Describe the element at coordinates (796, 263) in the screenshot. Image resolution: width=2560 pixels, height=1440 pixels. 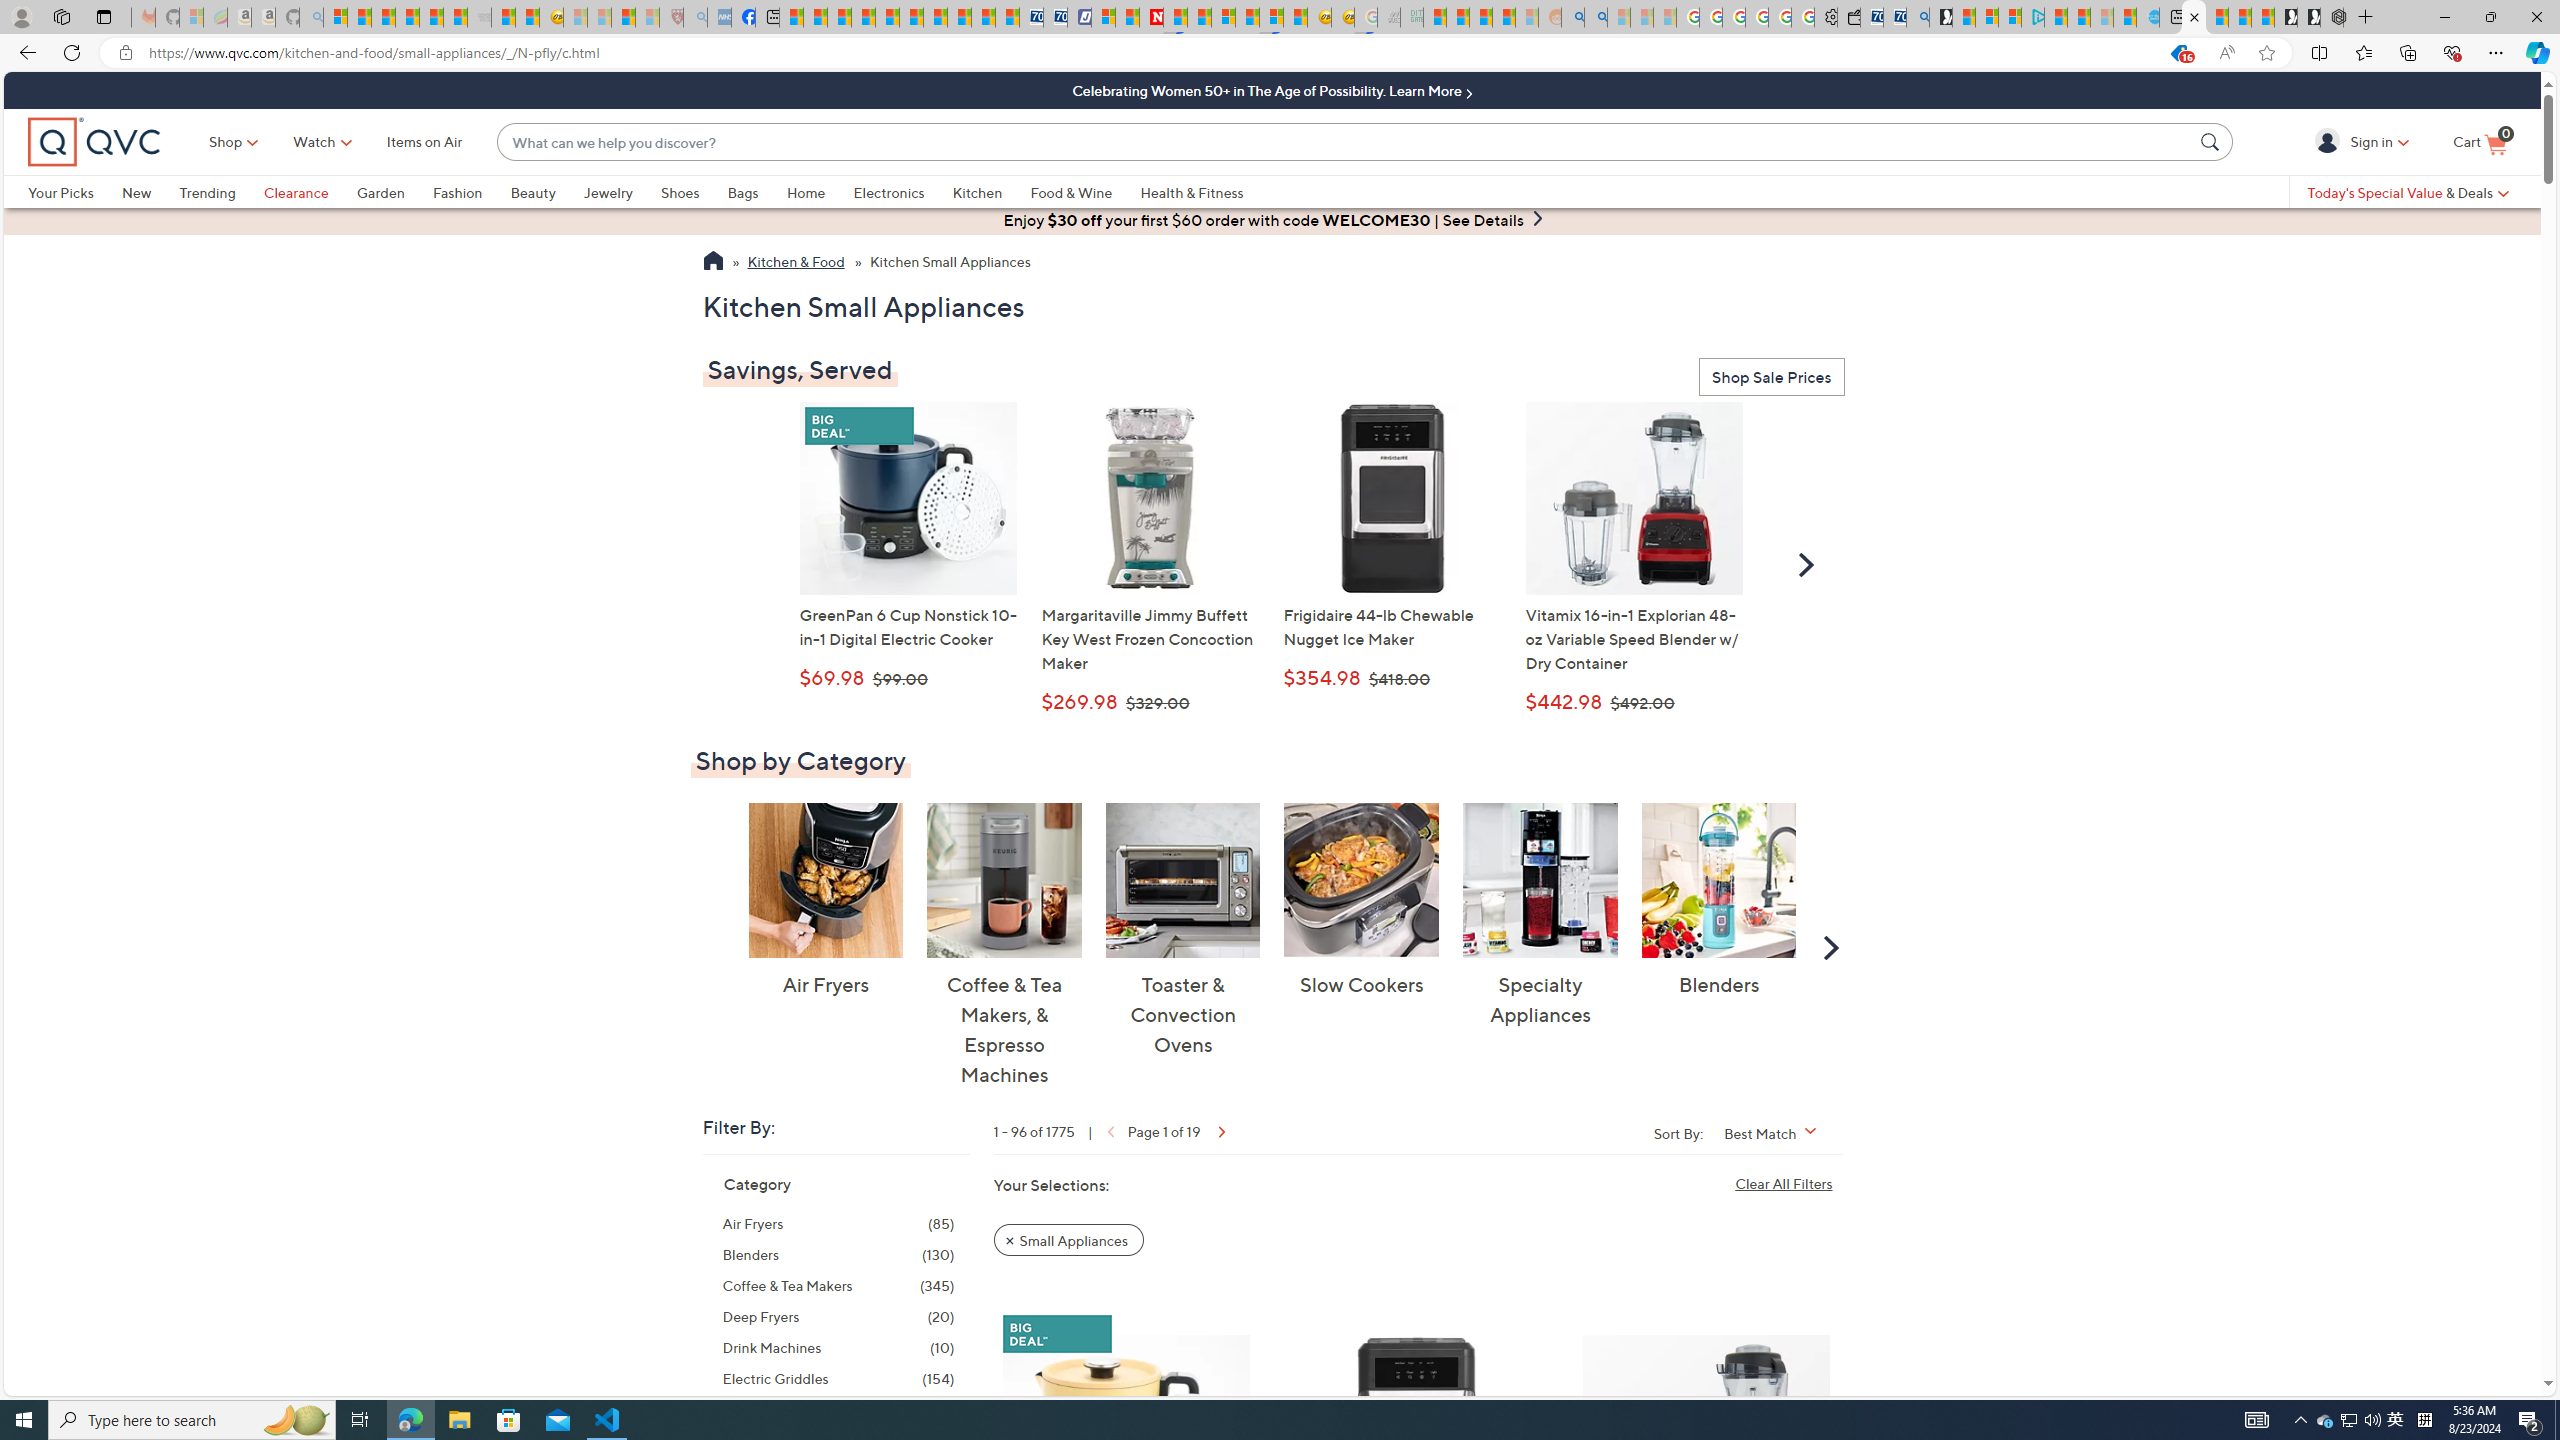
I see `Kitchen & Food` at that location.